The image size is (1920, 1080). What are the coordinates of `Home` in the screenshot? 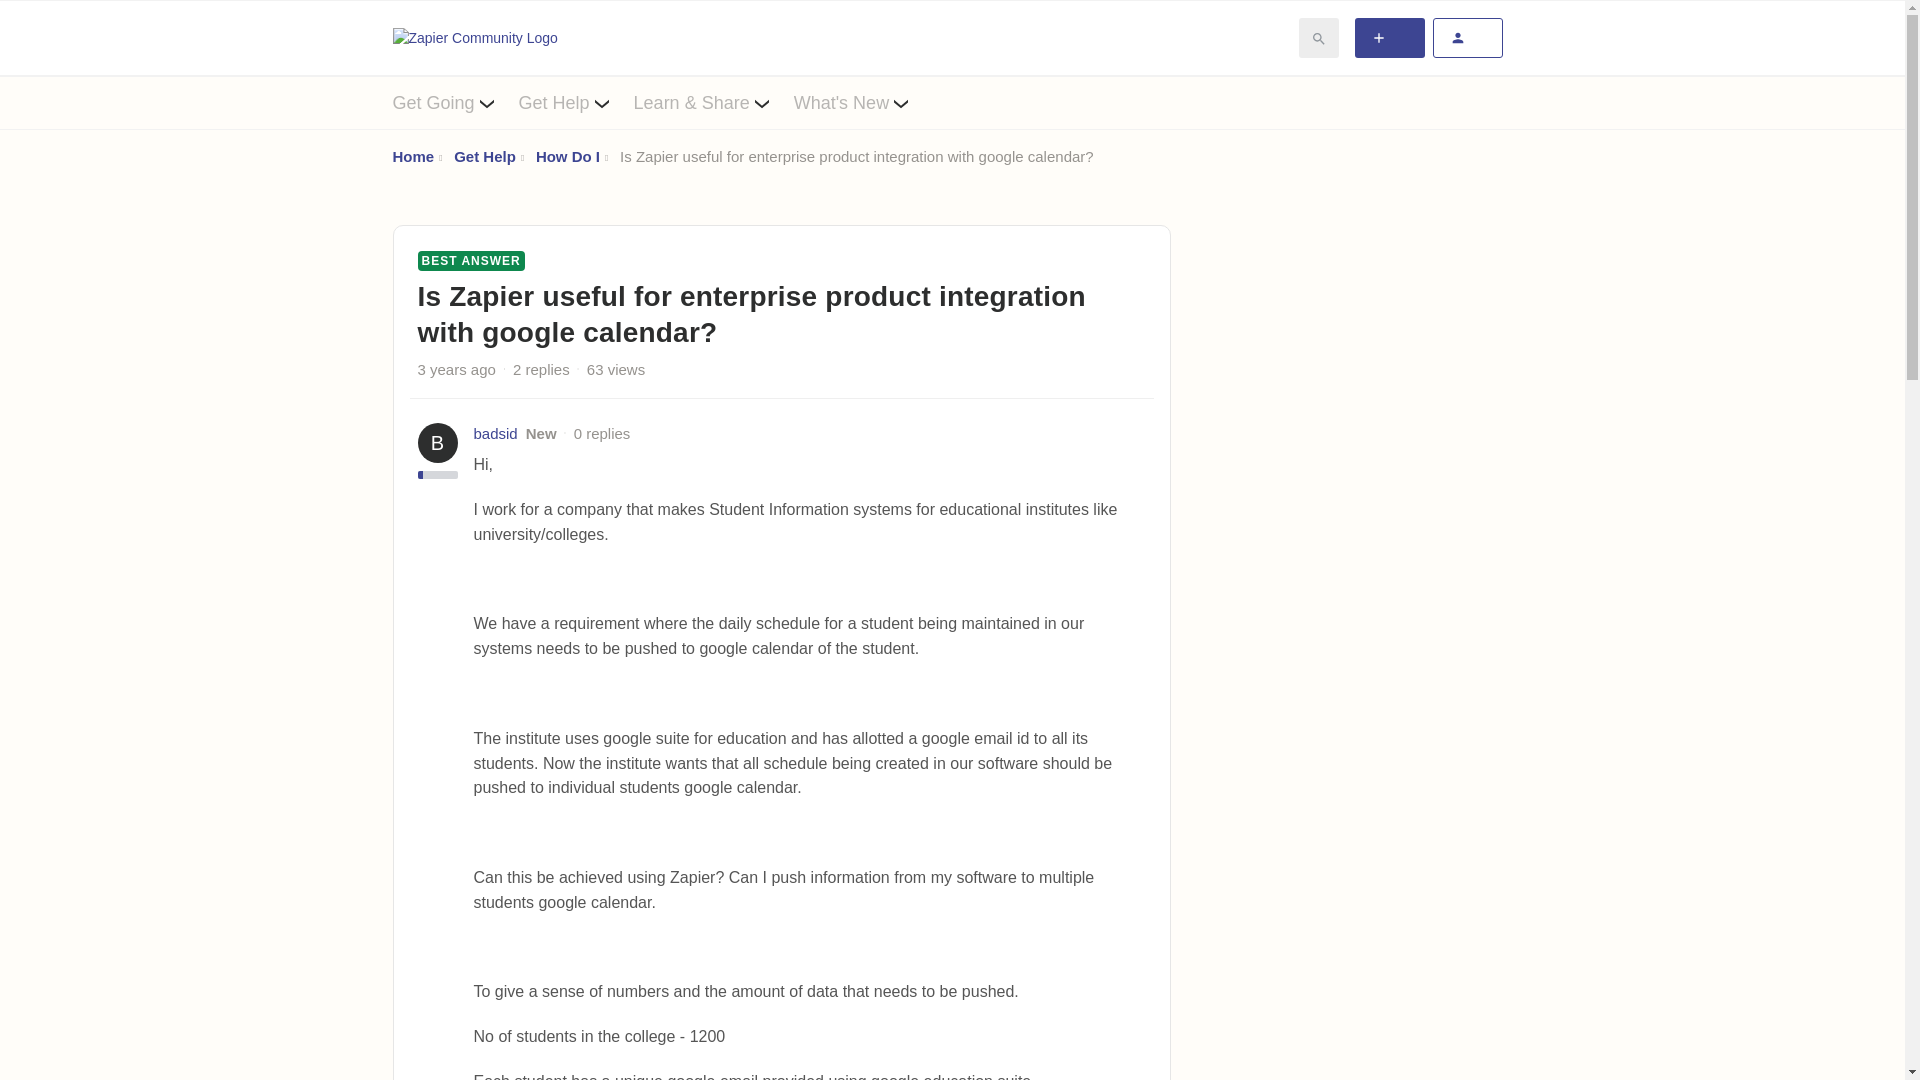 It's located at (412, 156).